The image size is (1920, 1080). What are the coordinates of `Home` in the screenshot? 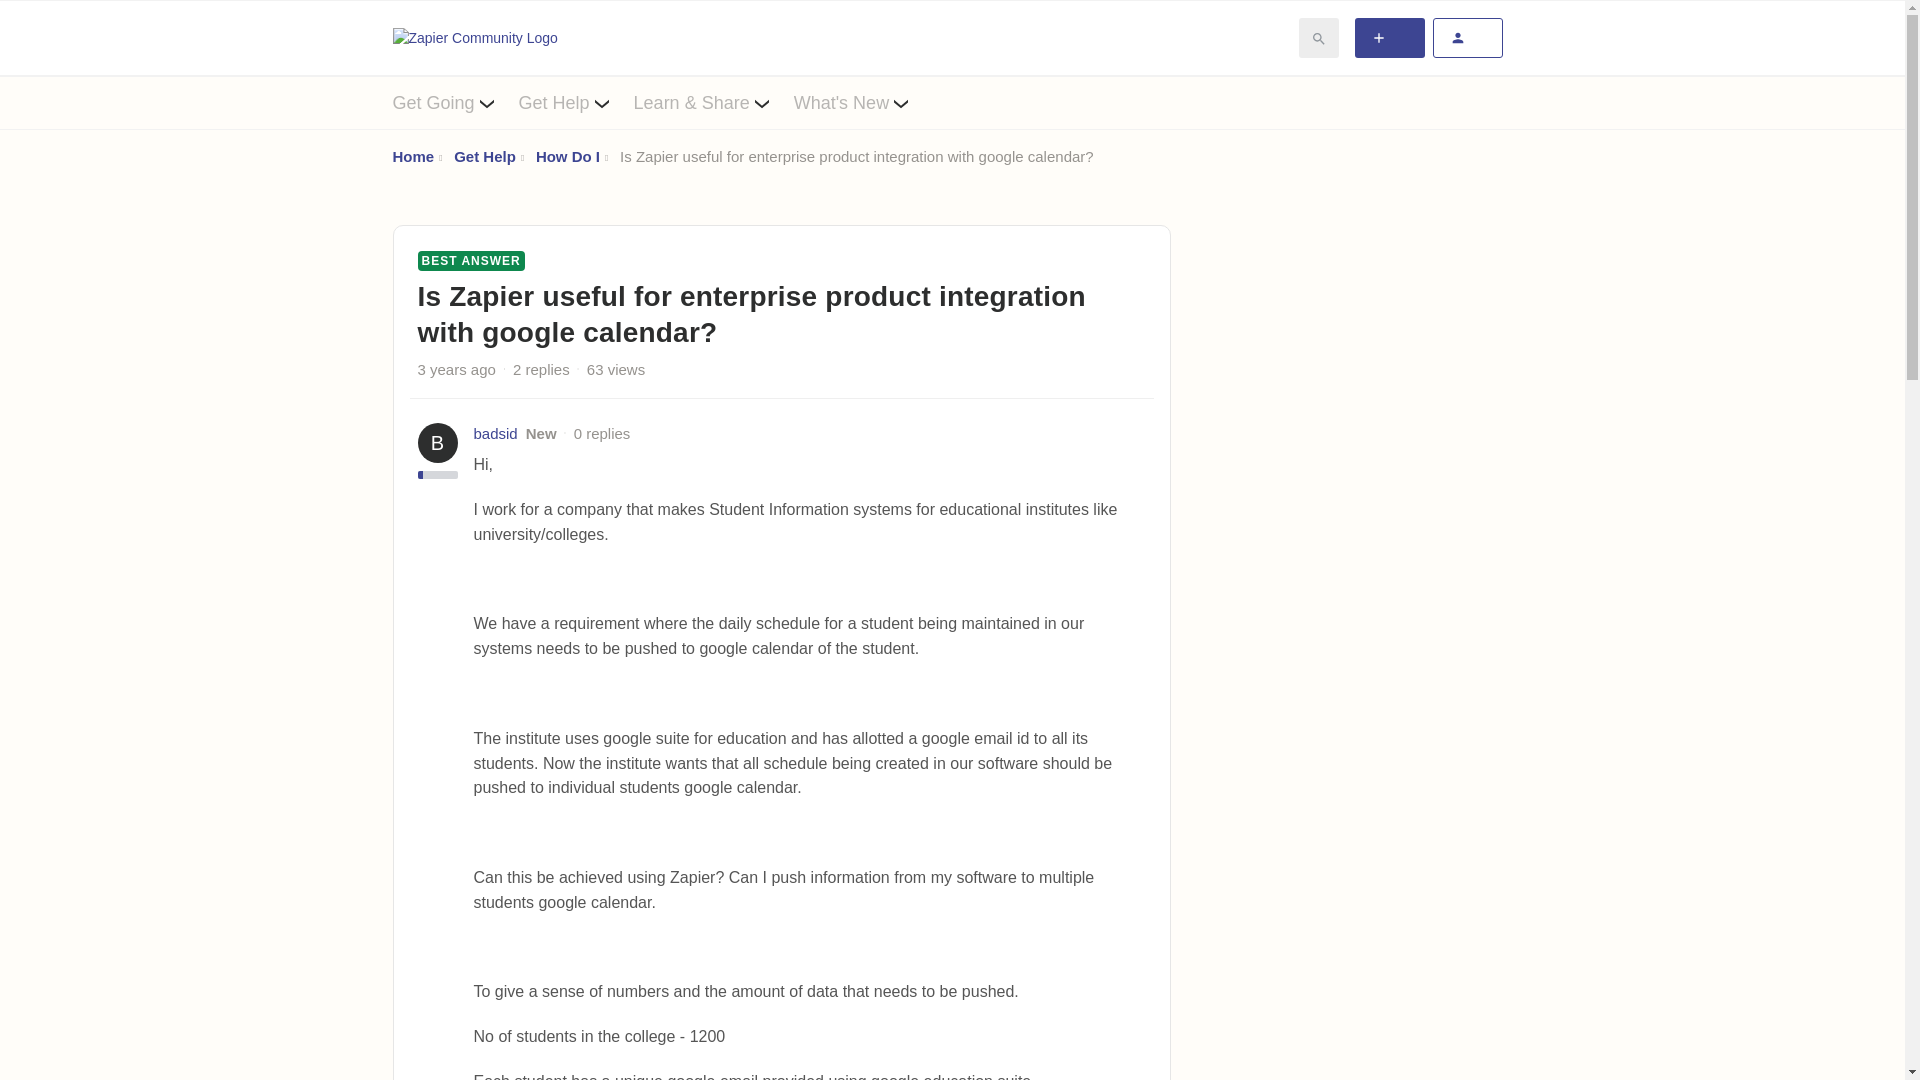 It's located at (412, 156).